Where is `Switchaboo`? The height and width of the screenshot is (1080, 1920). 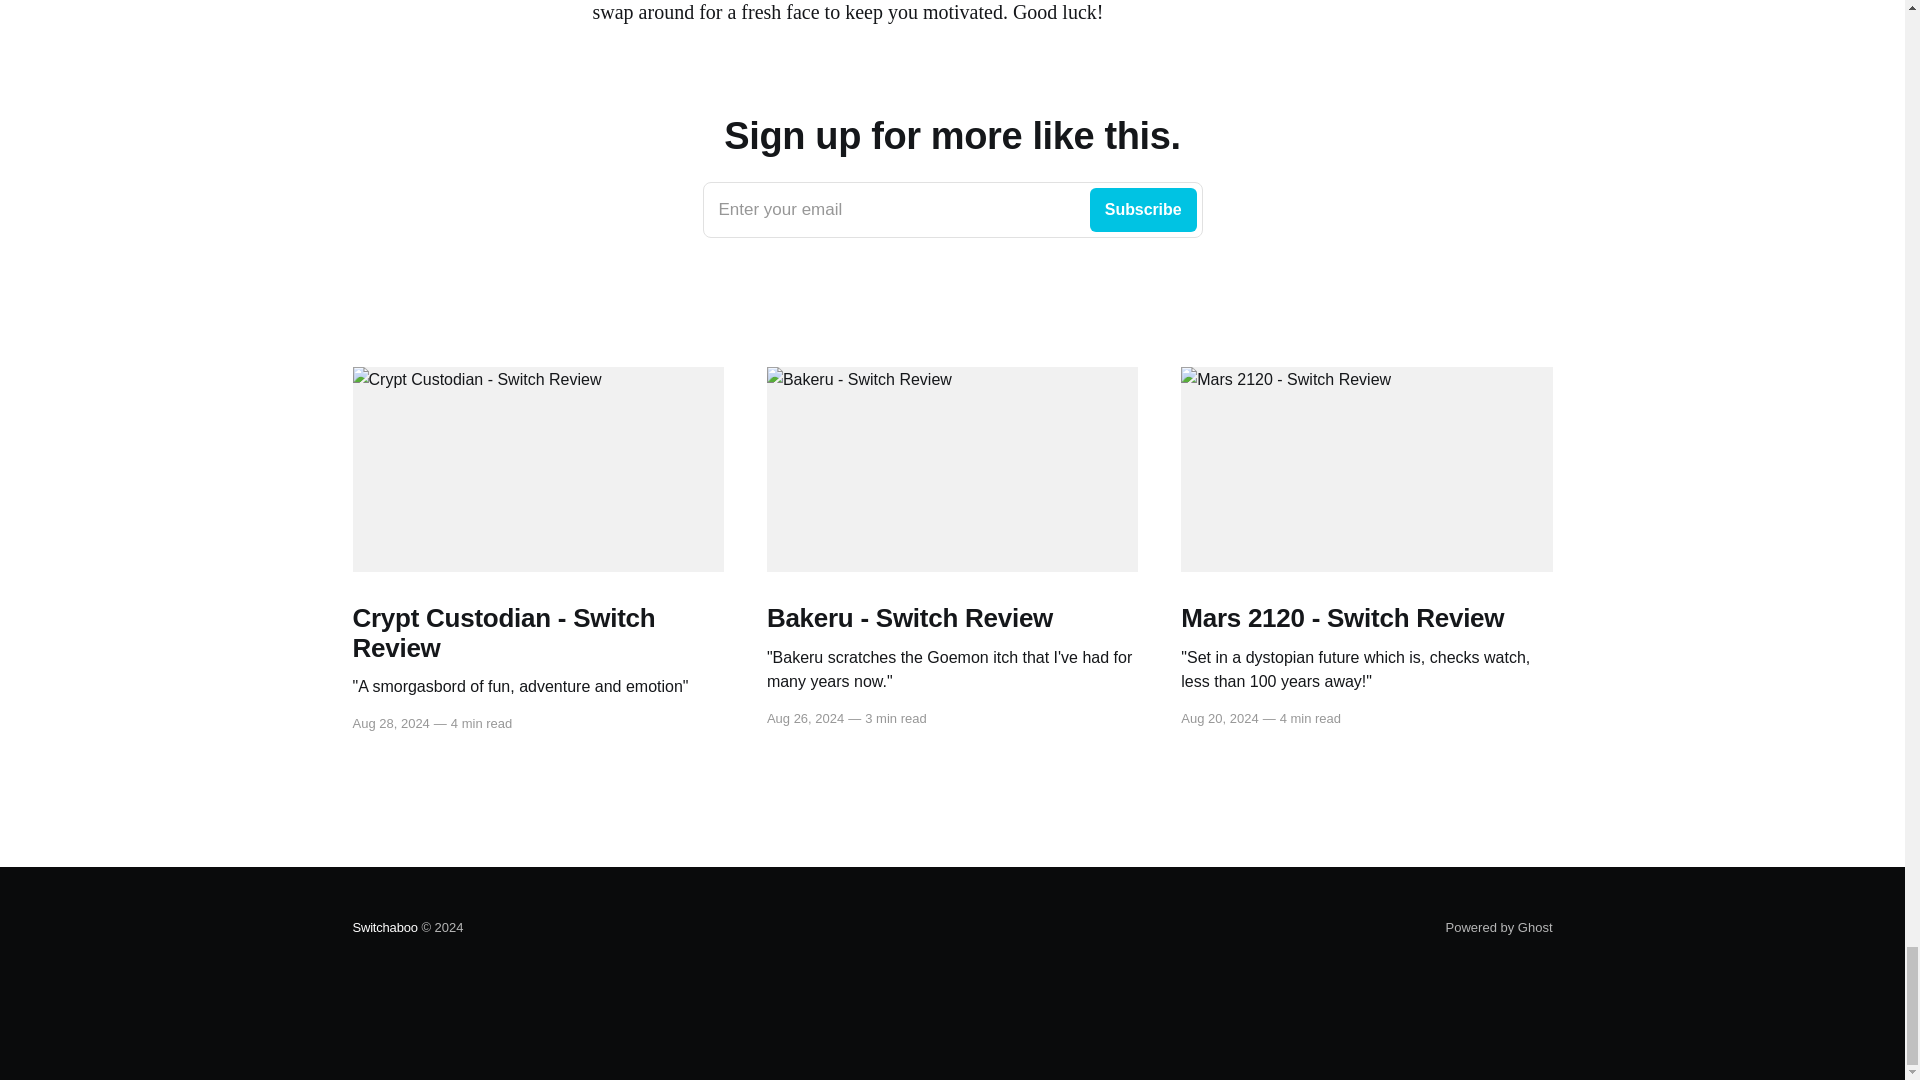
Switchaboo is located at coordinates (384, 928).